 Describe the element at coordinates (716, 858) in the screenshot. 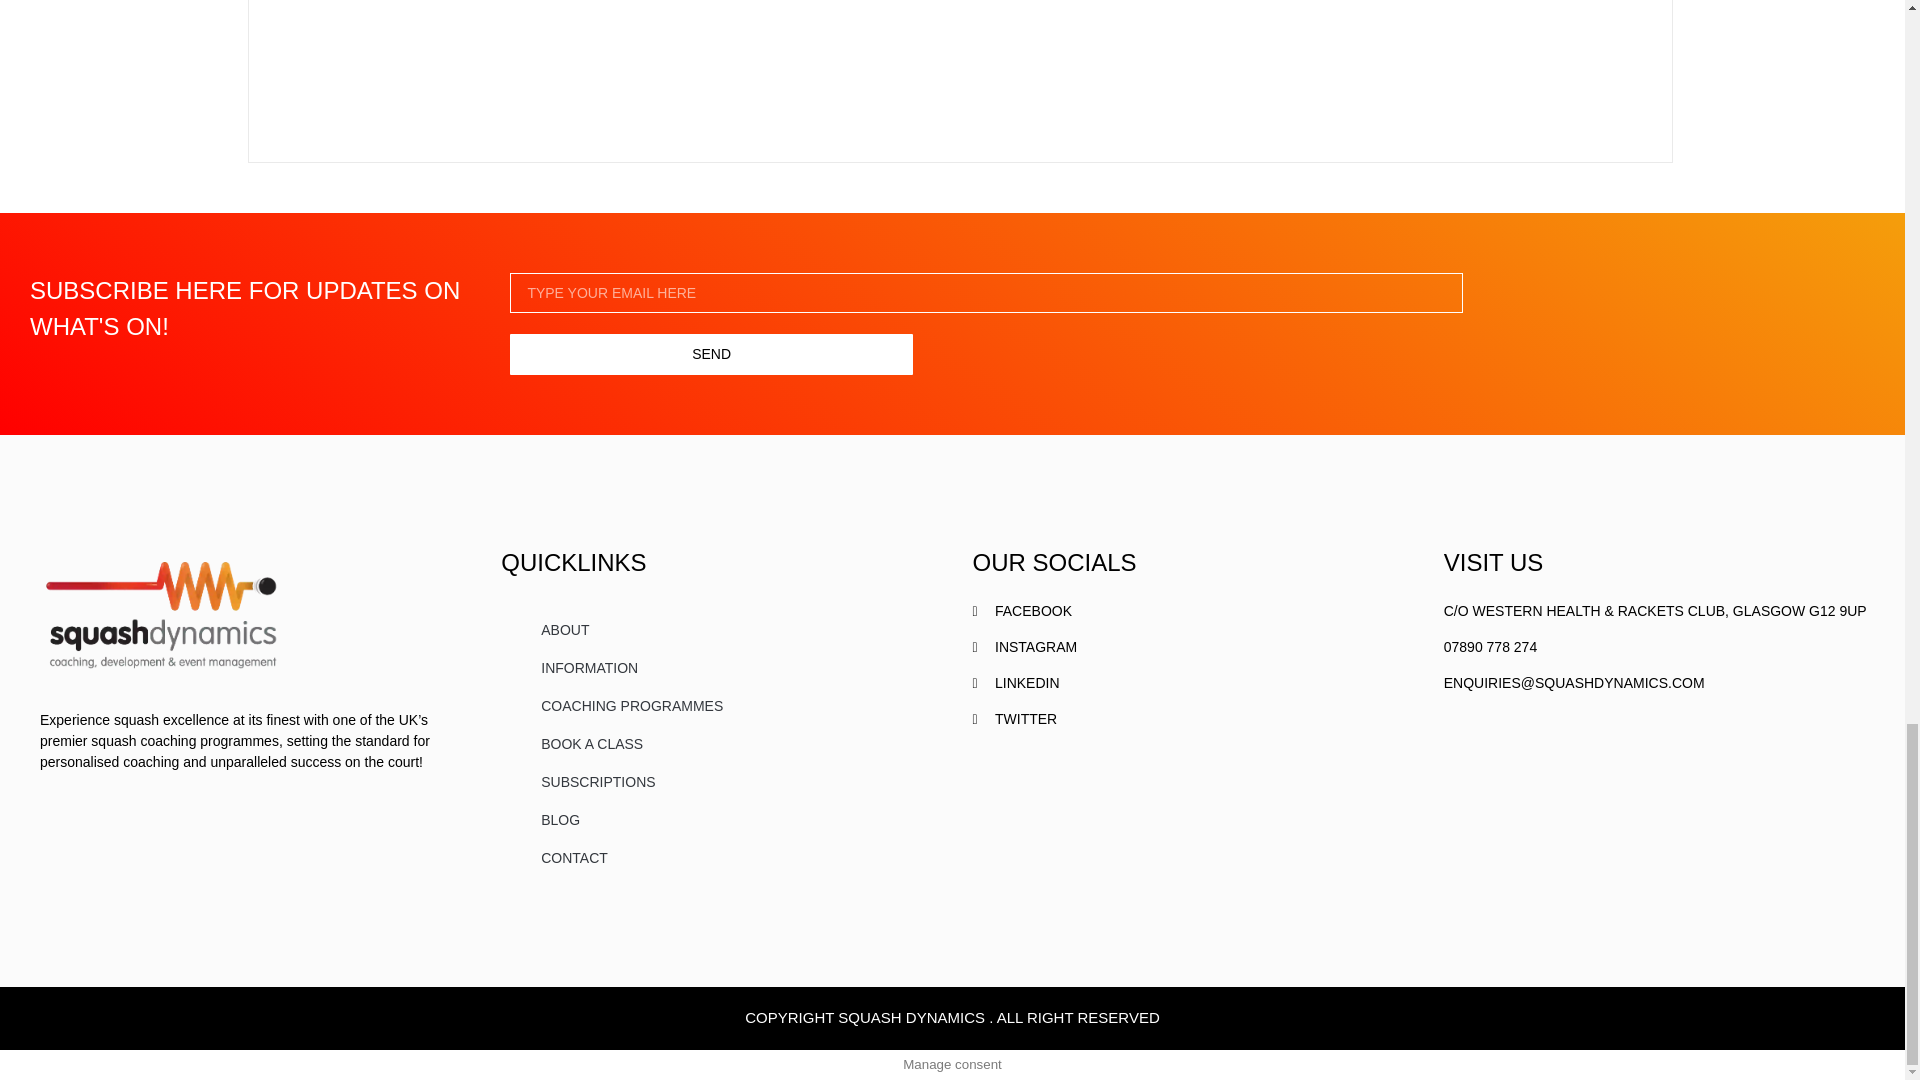

I see `CONTACT` at that location.